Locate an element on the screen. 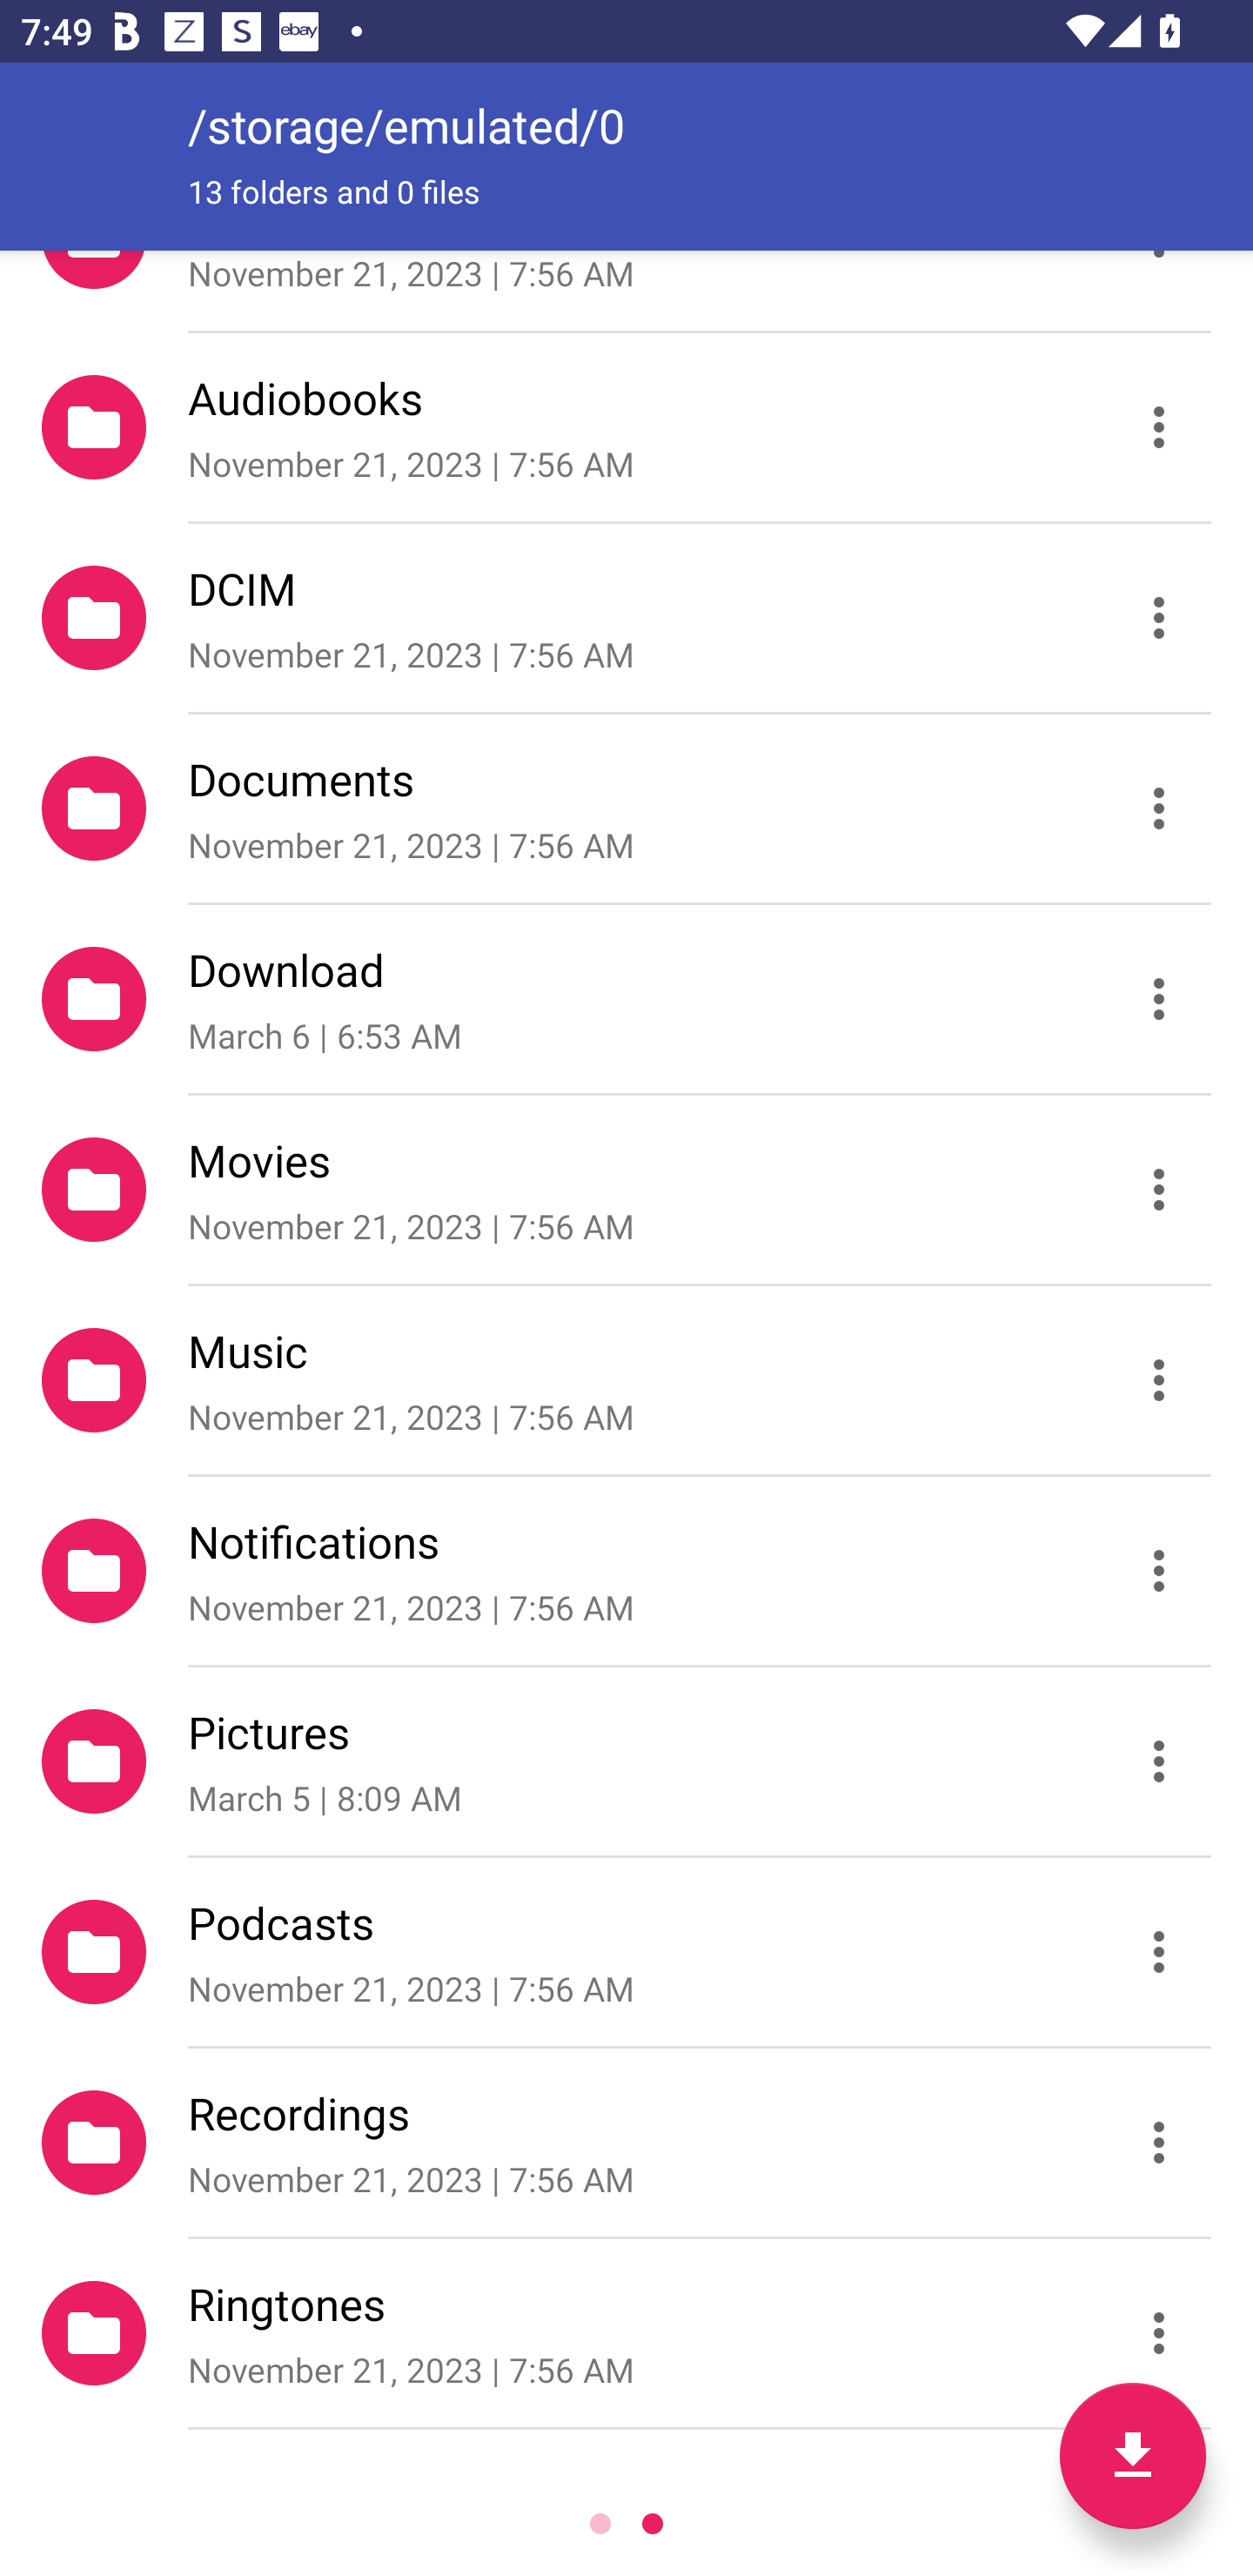 The height and width of the screenshot is (2576, 1253). Documents November 21, 2023 | 7:56 AM is located at coordinates (626, 808).